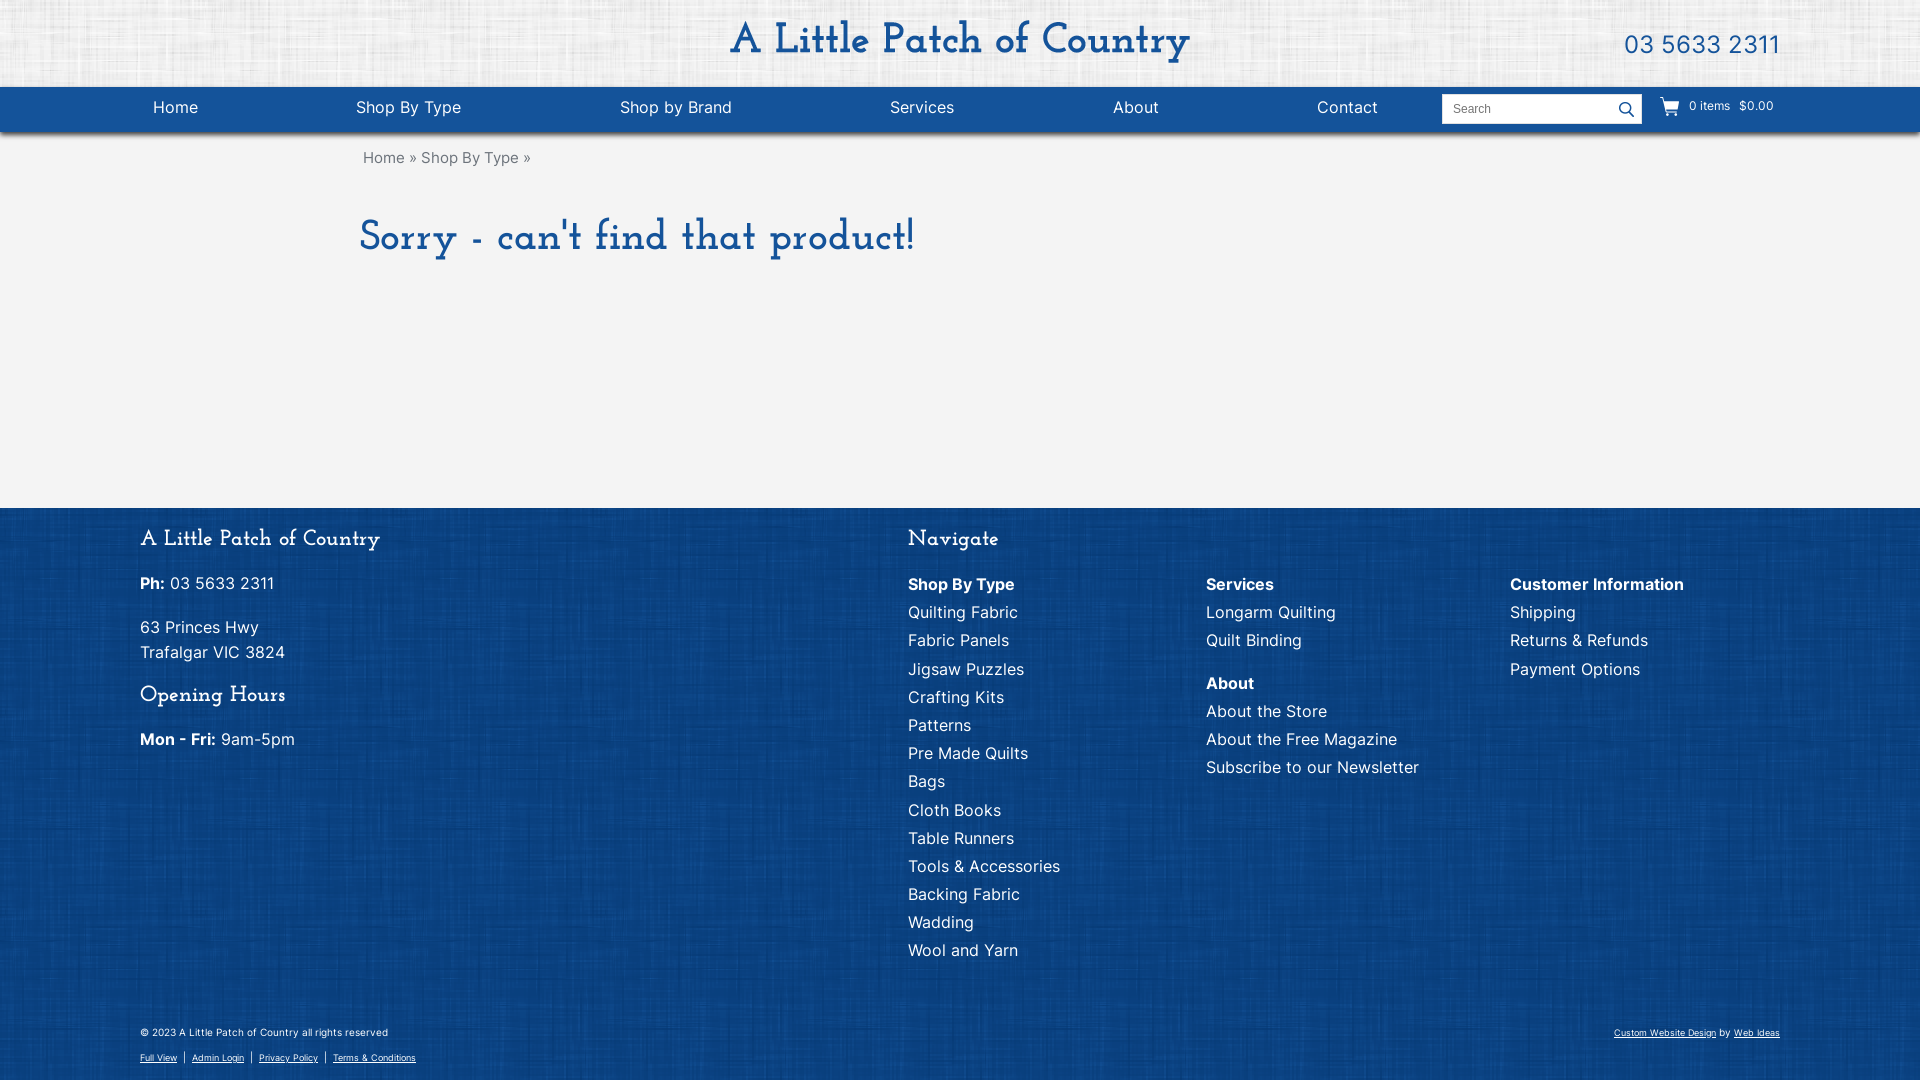 The height and width of the screenshot is (1080, 1920). What do you see at coordinates (1597, 584) in the screenshot?
I see `Customer Information` at bounding box center [1597, 584].